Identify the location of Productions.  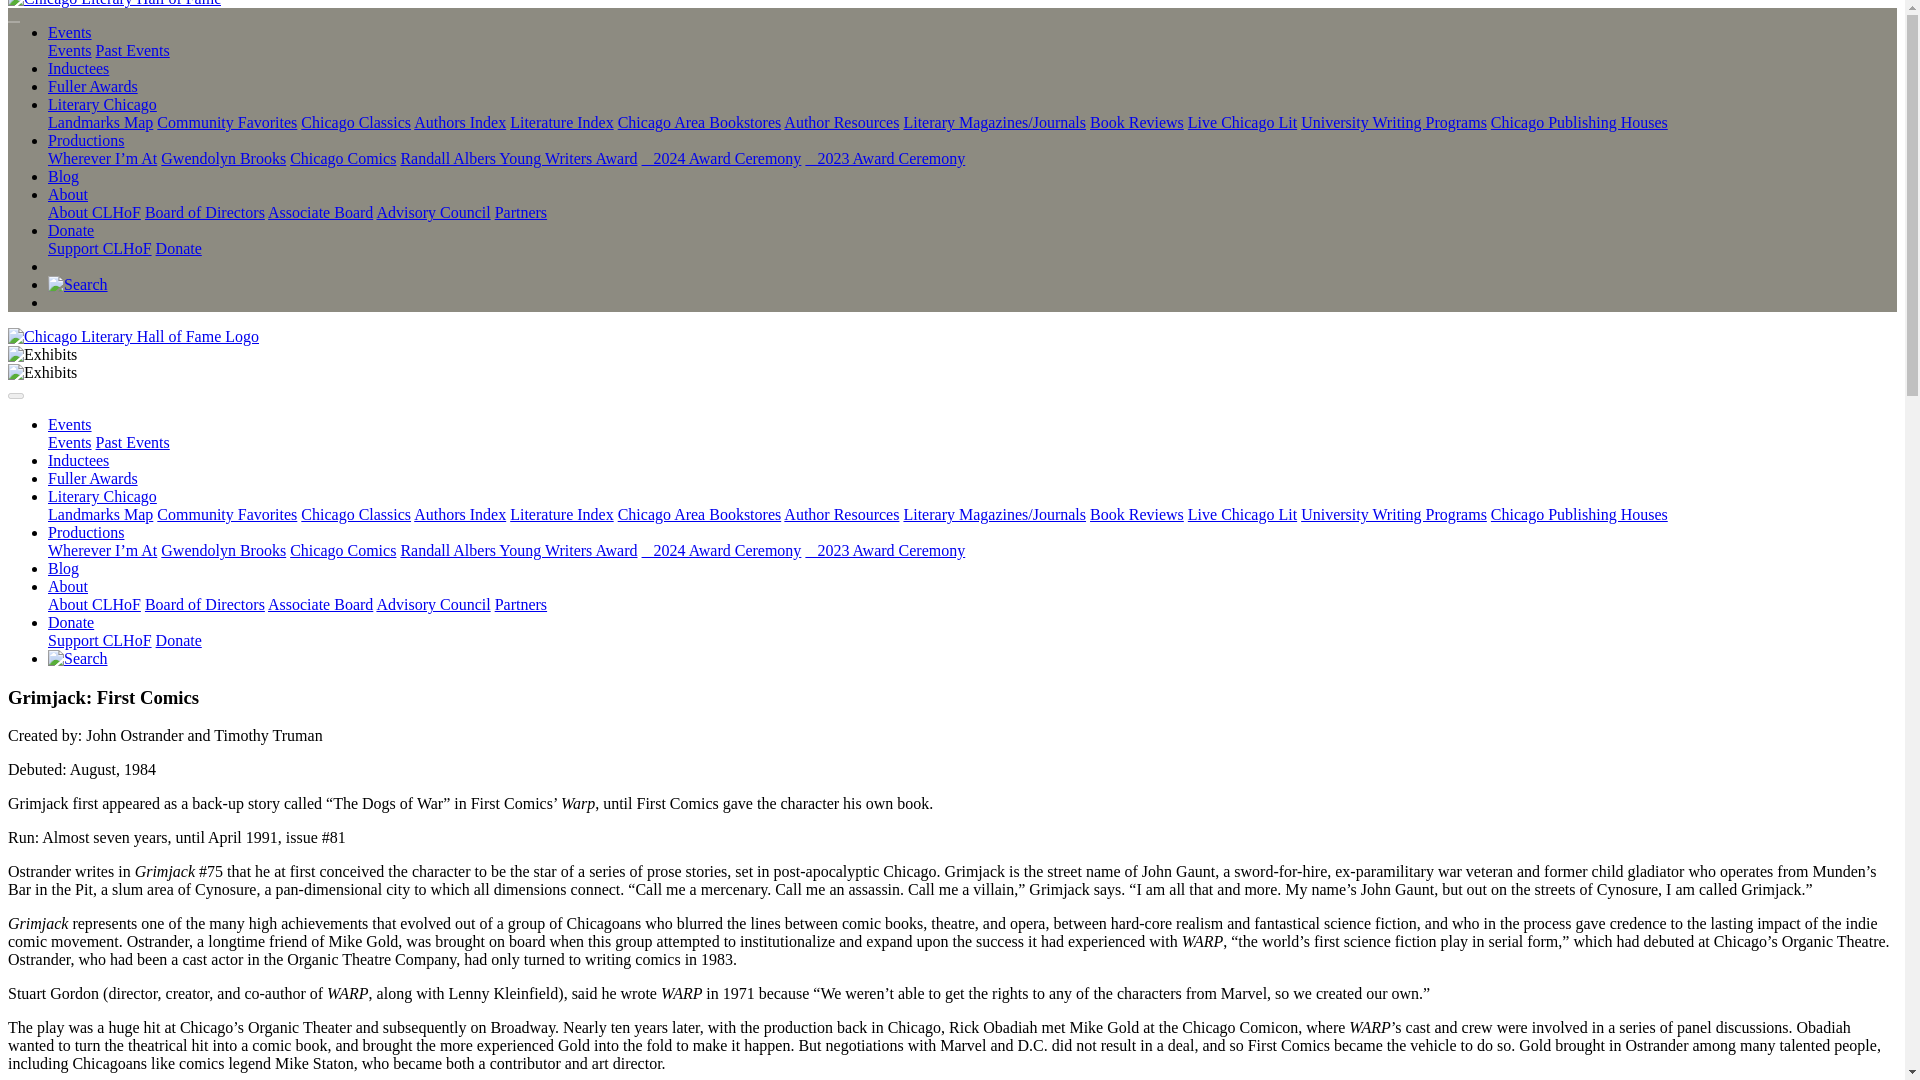
(86, 140).